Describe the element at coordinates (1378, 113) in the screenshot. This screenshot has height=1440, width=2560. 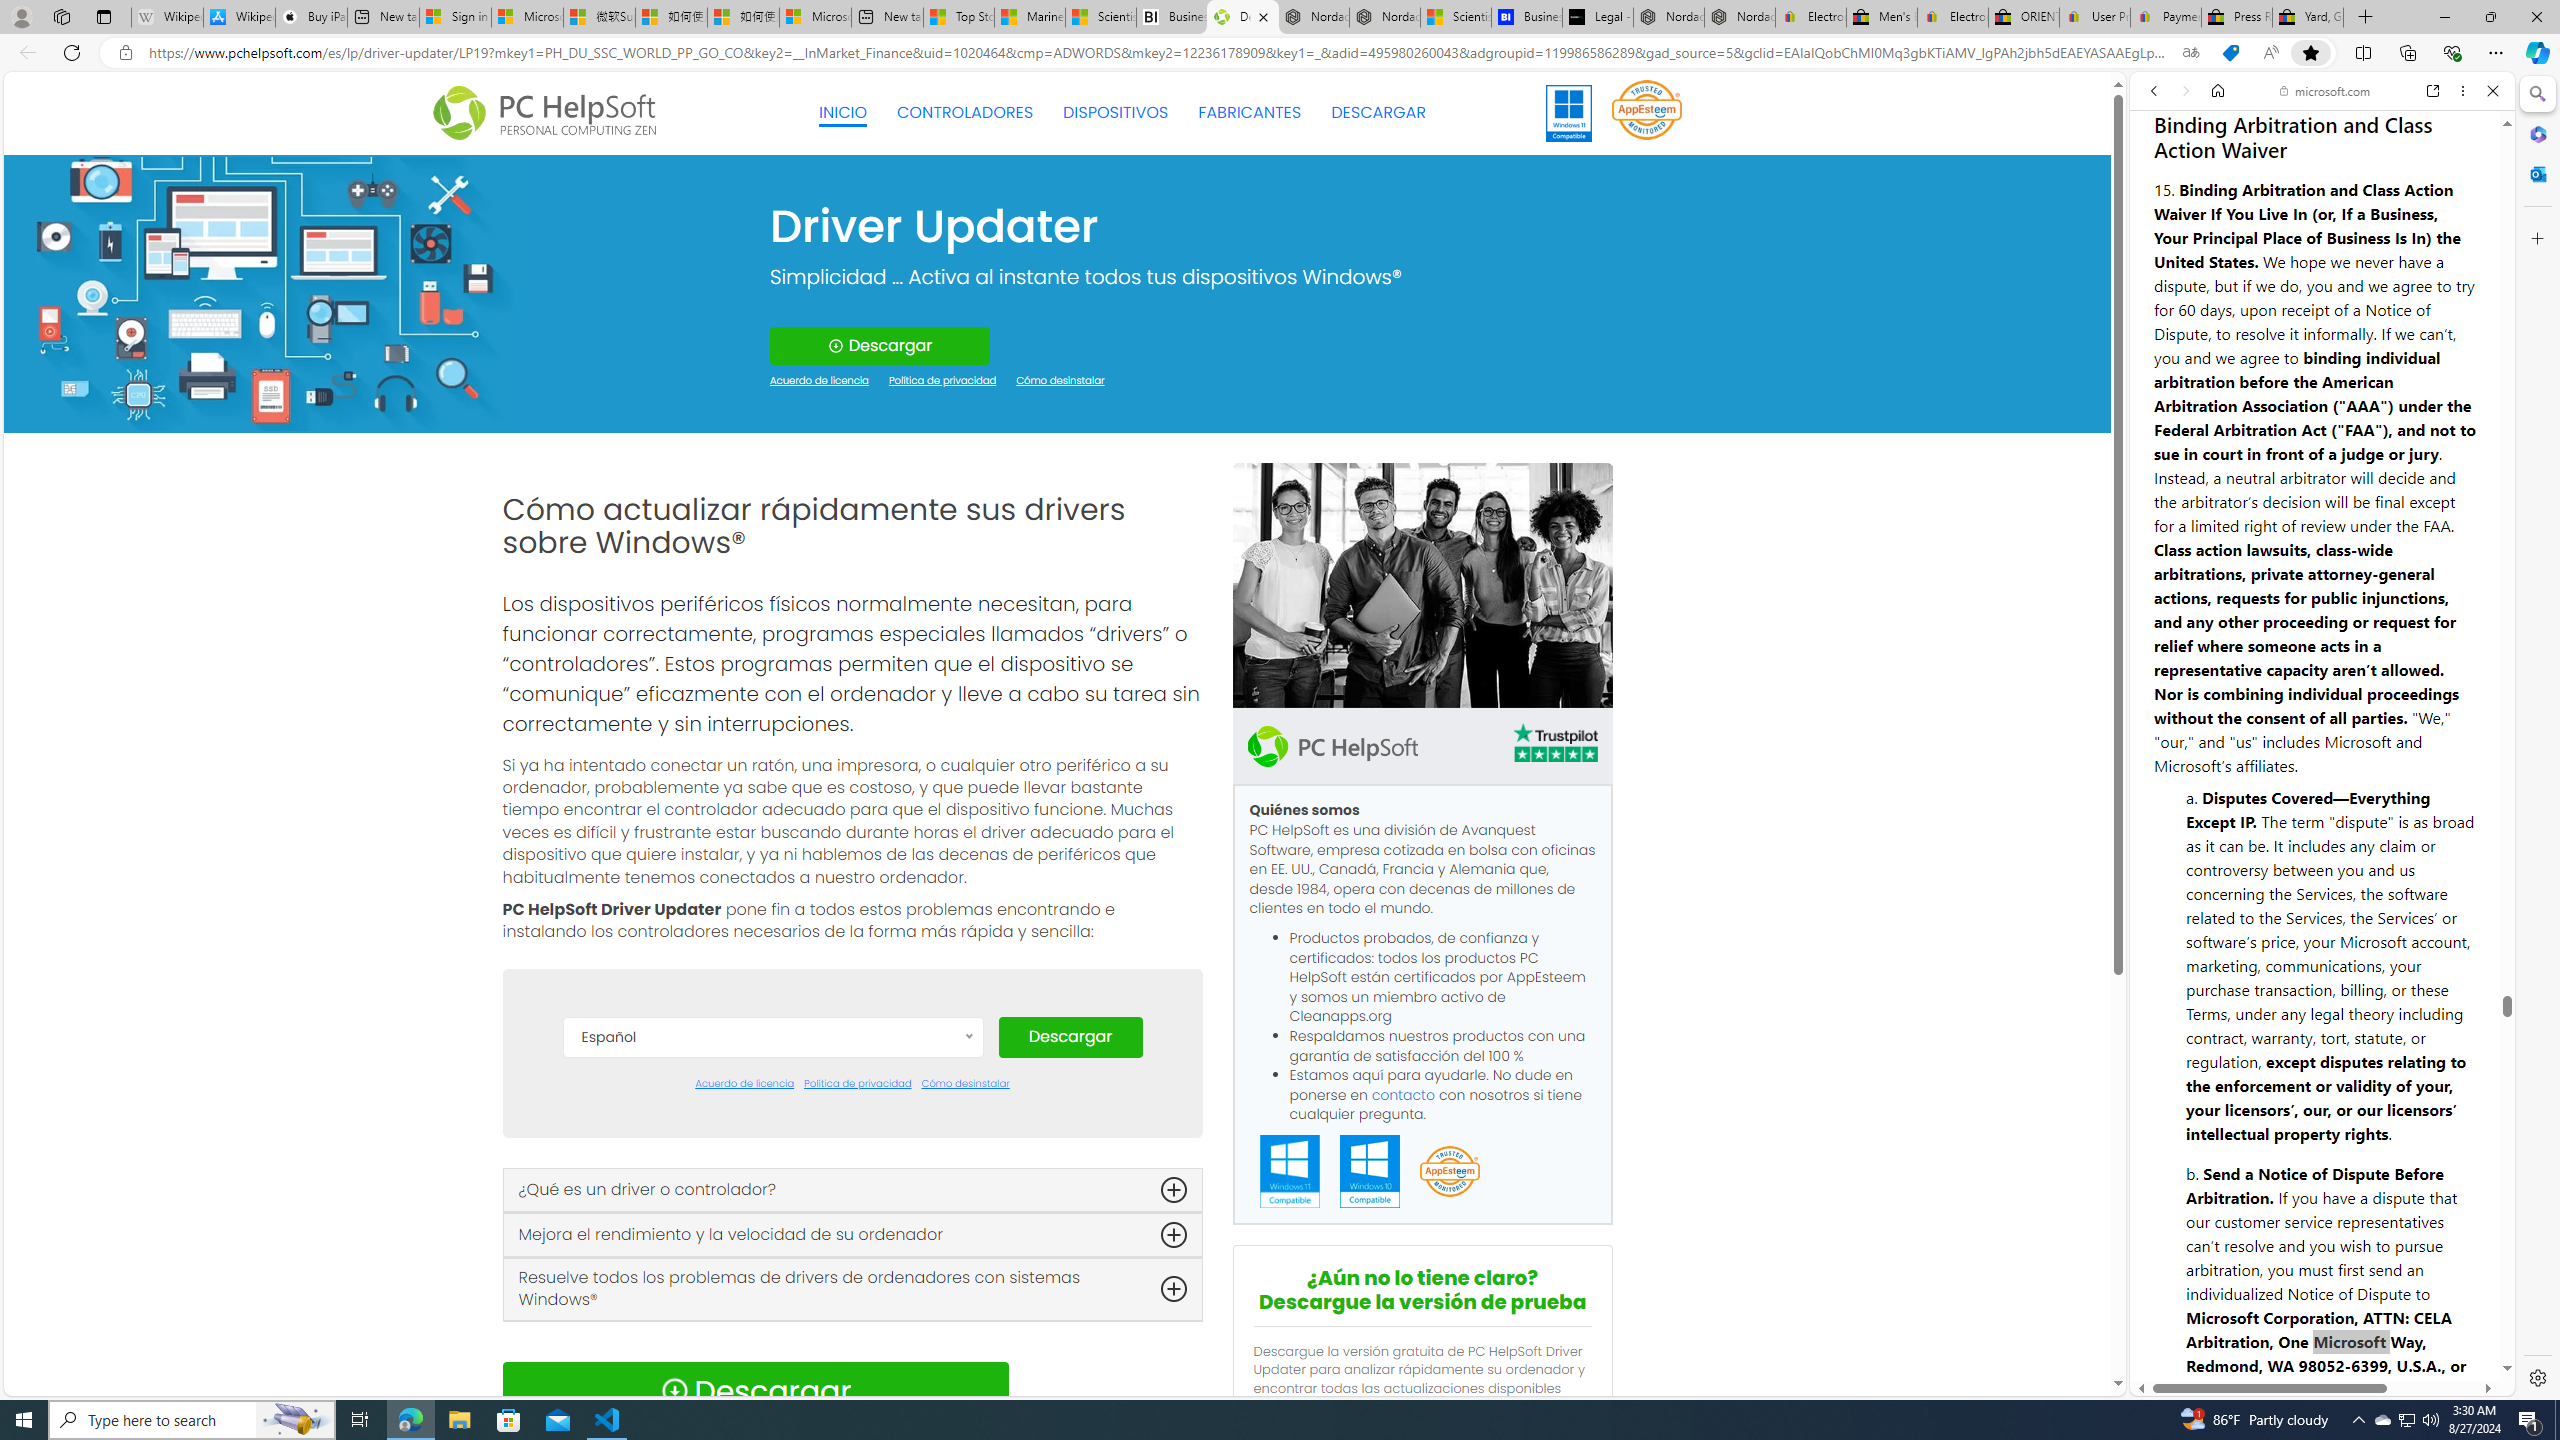
I see `DESCARGAR` at that location.